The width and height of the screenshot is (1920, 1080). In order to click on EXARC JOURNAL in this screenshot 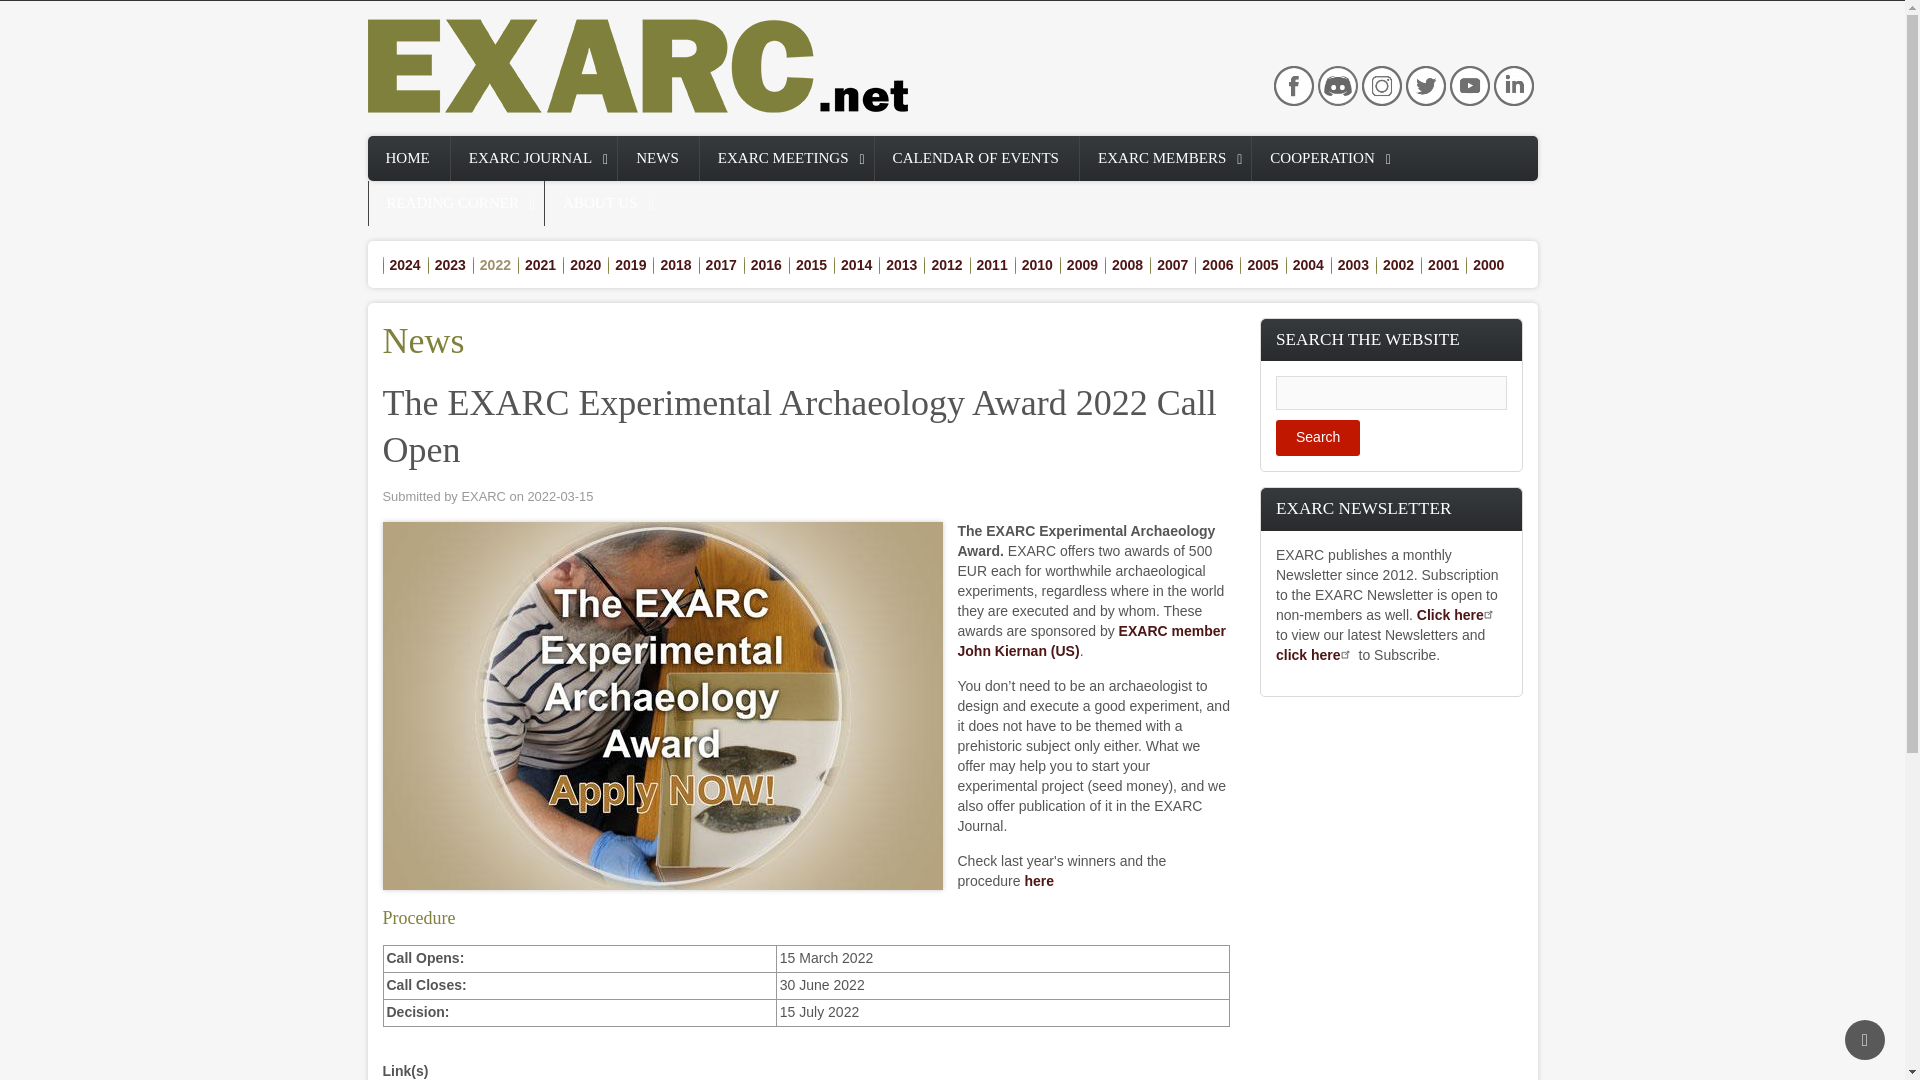, I will do `click(534, 158)`.